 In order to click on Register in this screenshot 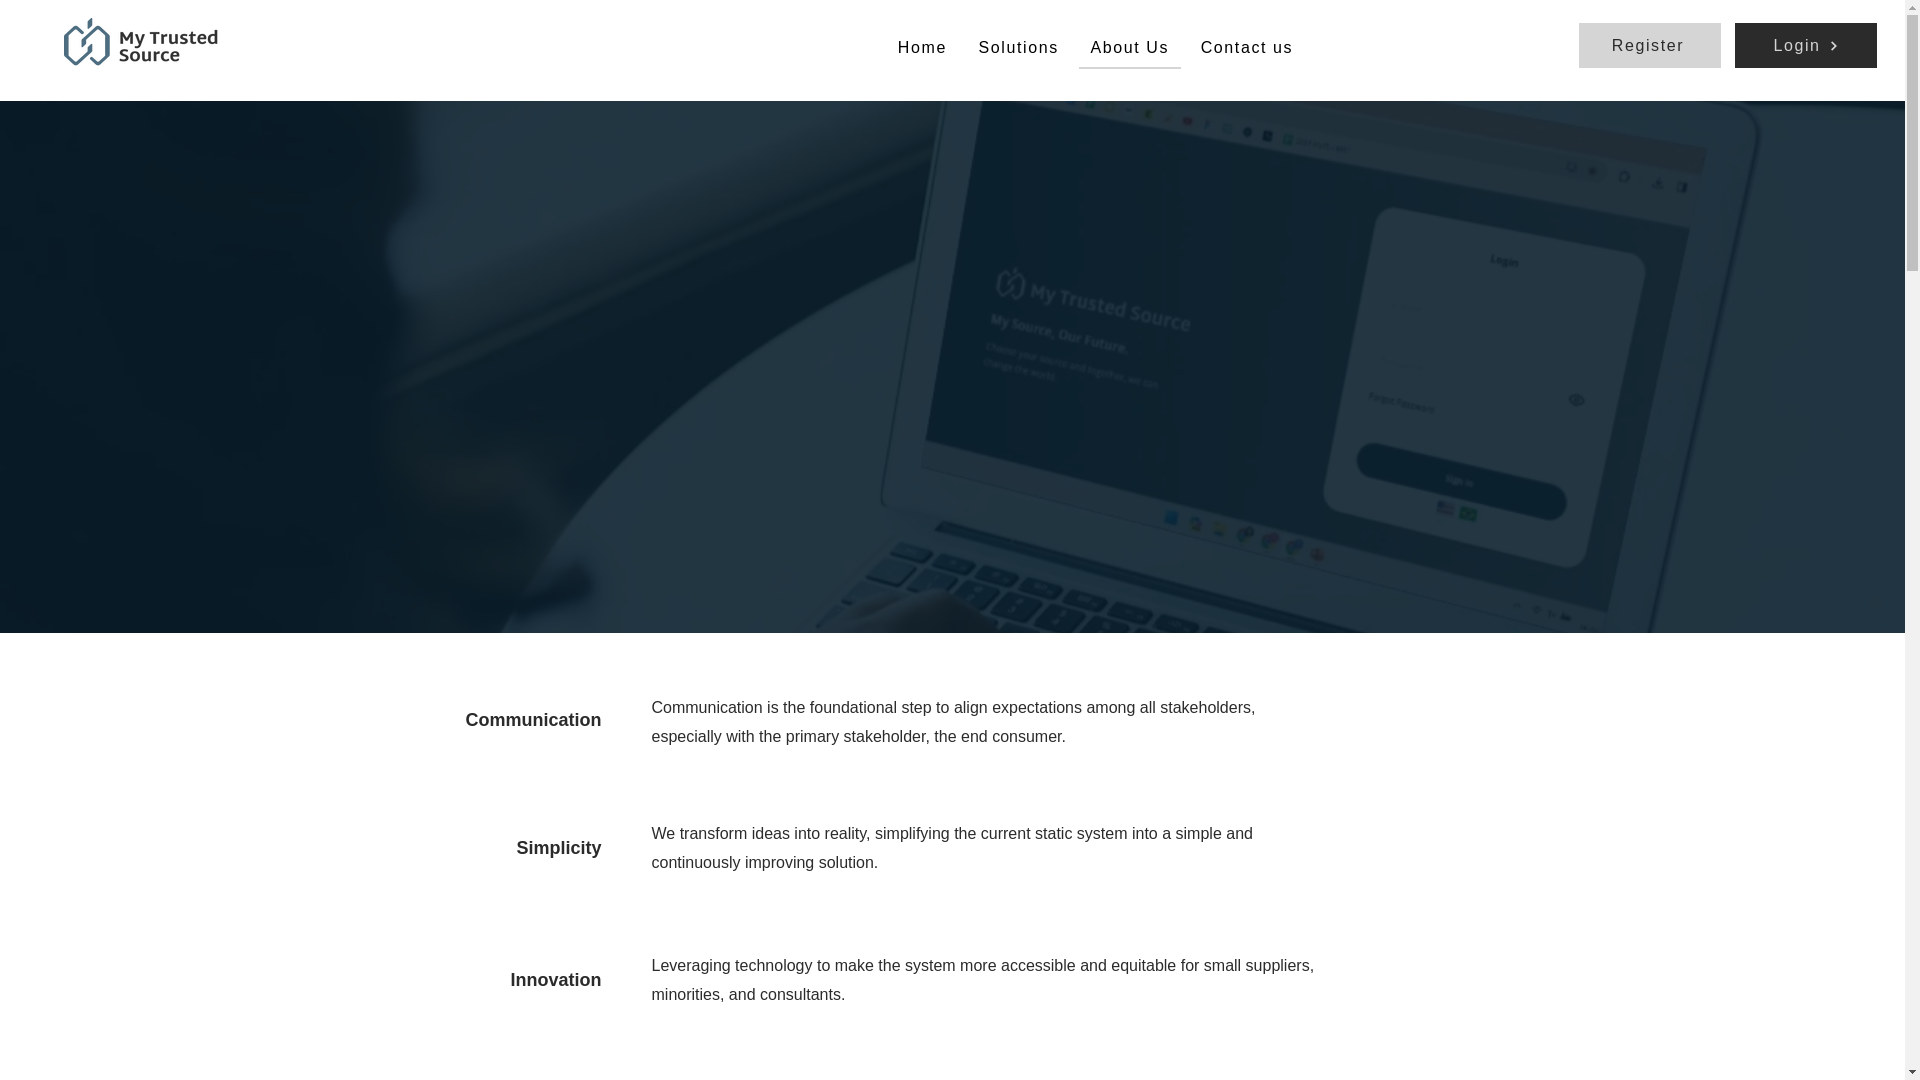, I will do `click(1649, 45)`.